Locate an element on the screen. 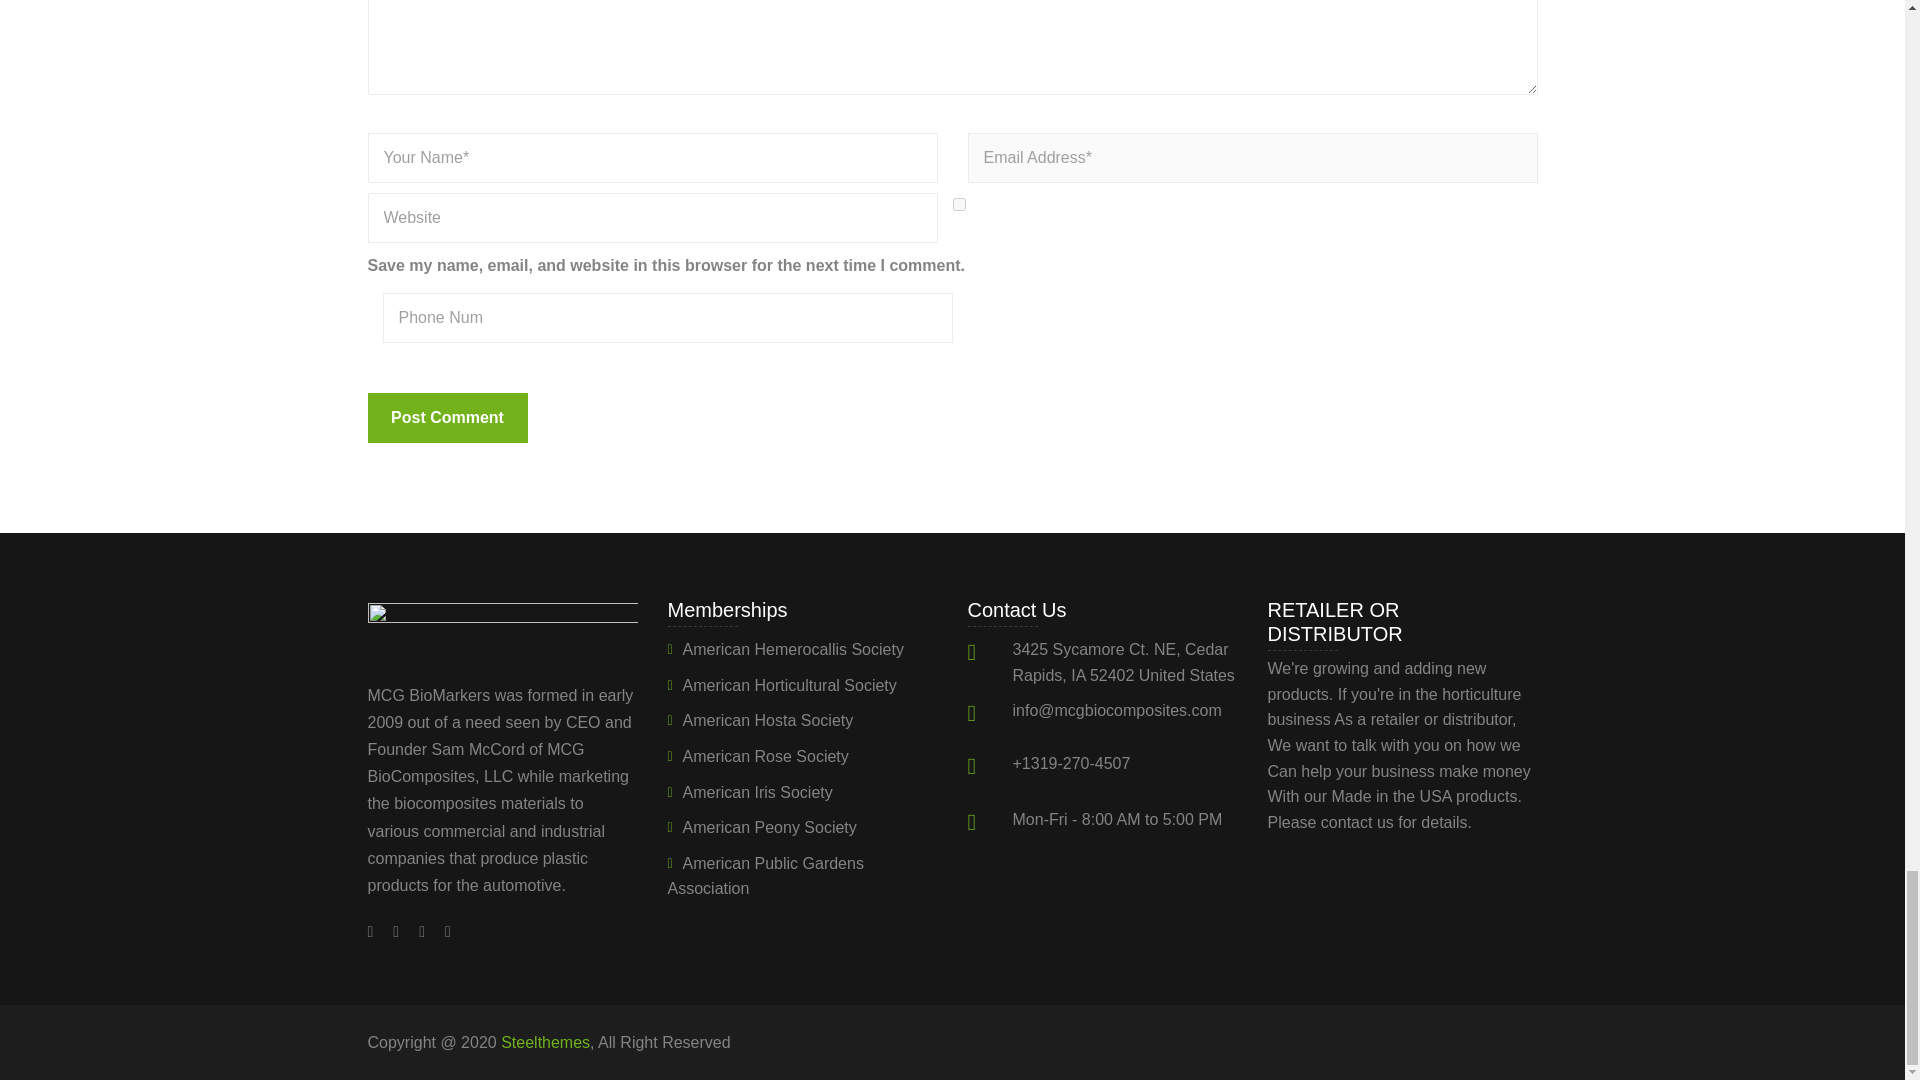  Facebook is located at coordinates (376, 931).